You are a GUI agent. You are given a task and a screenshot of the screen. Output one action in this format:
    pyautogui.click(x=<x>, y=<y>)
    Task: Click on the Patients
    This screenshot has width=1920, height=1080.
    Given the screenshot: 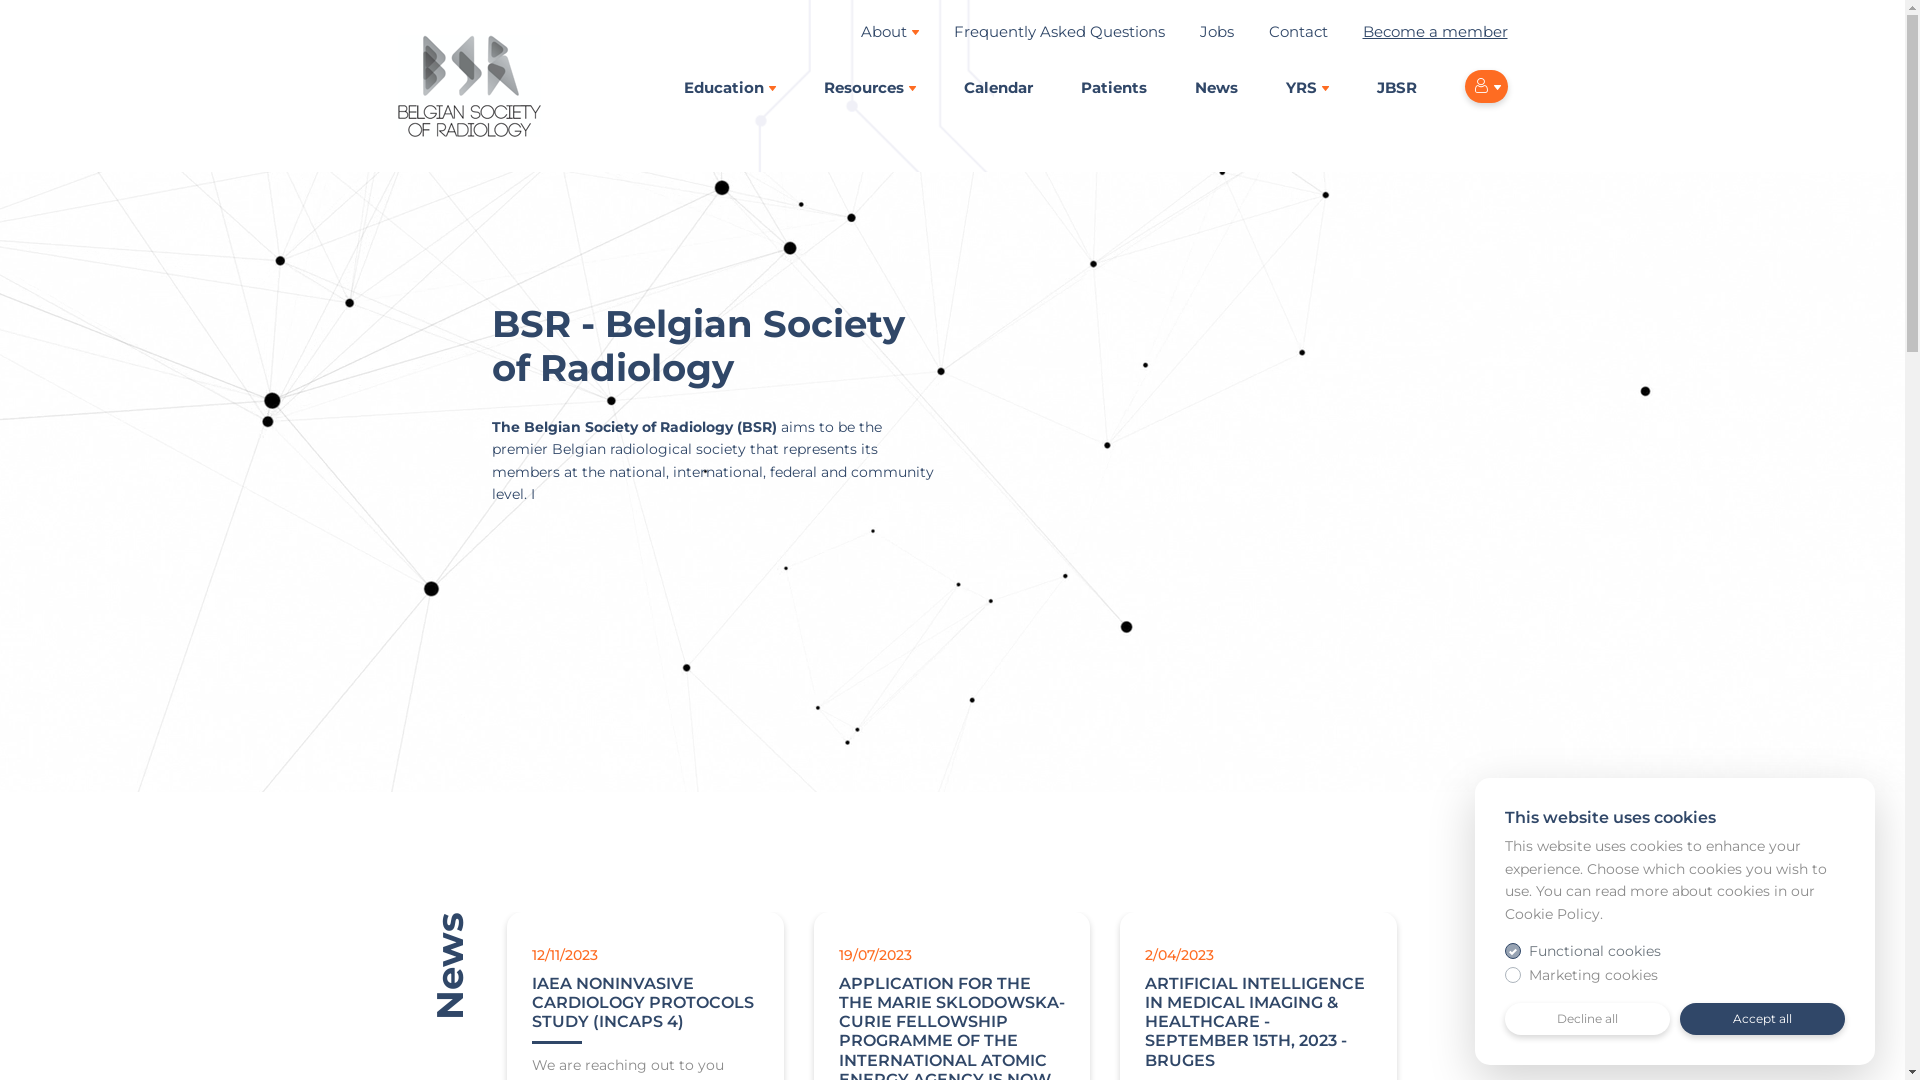 What is the action you would take?
    pyautogui.click(x=1113, y=88)
    